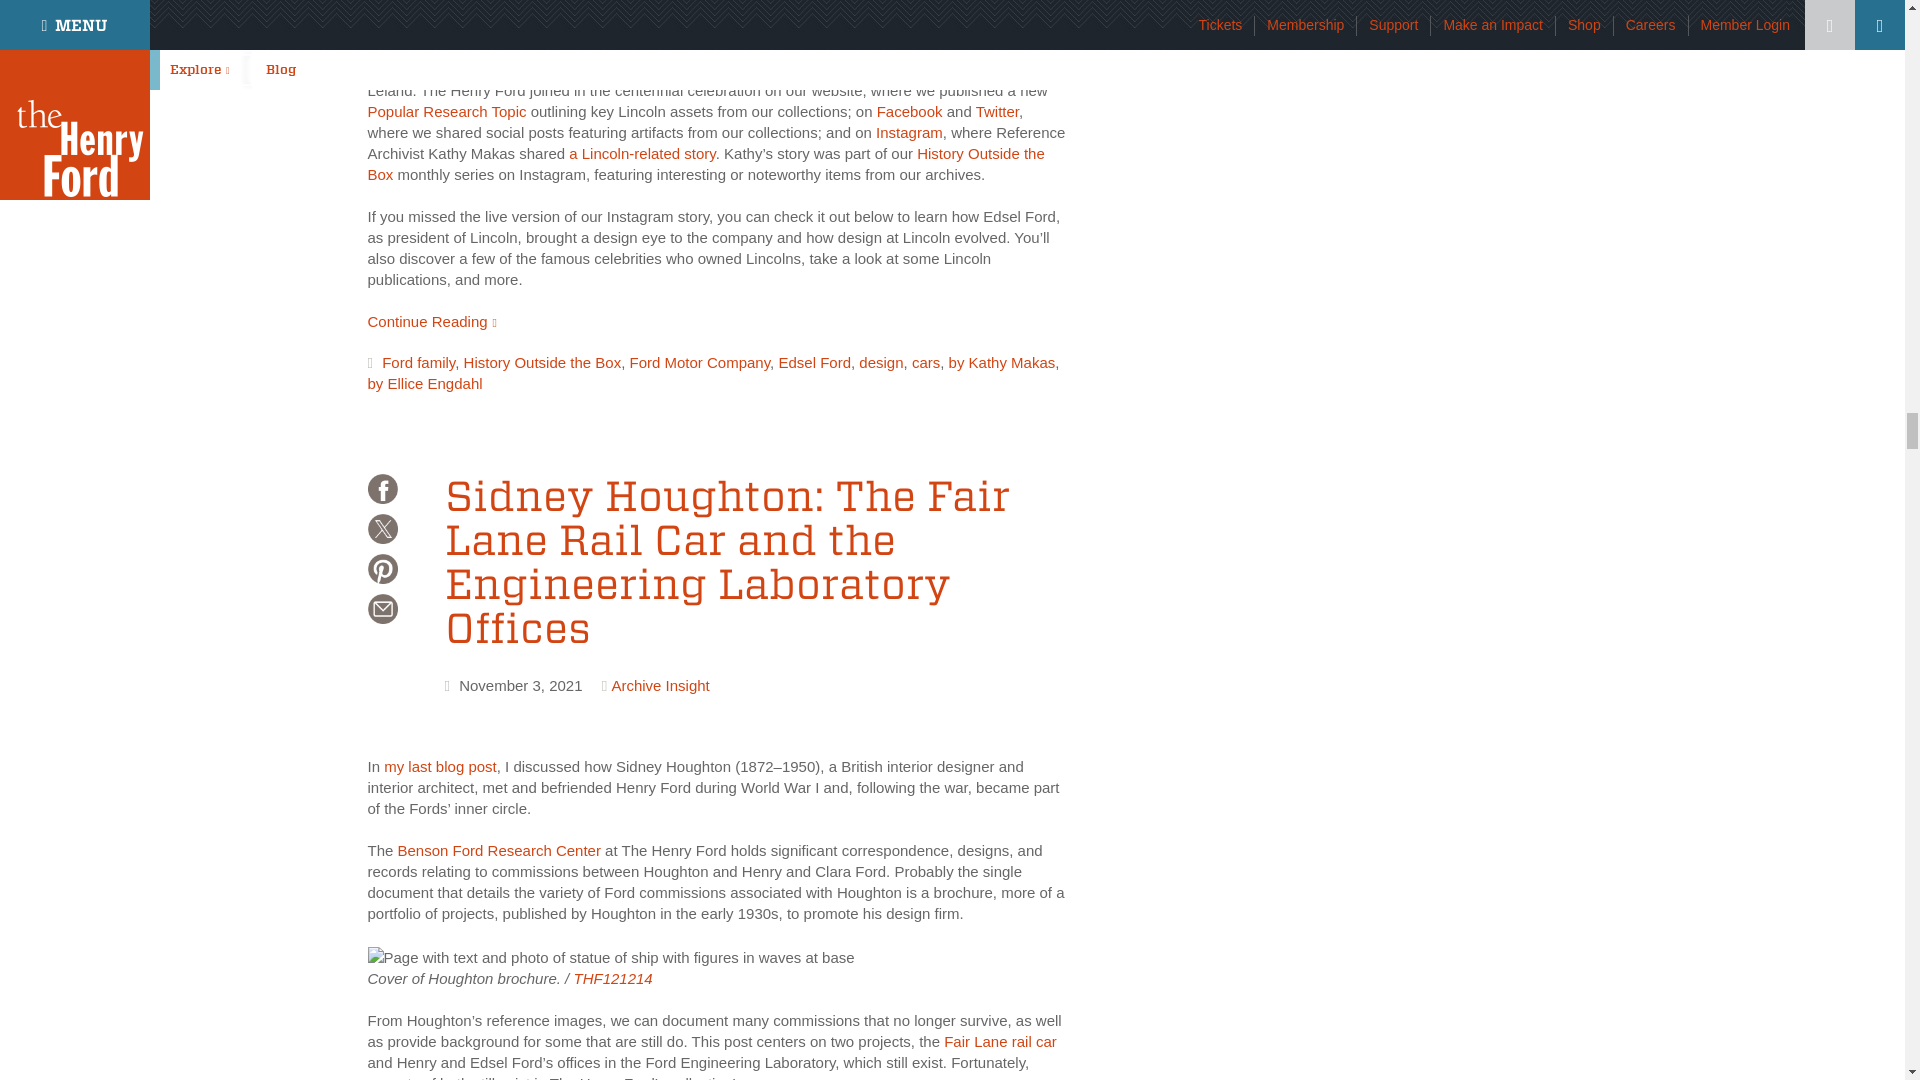 The image size is (1920, 1080). What do you see at coordinates (908, 132) in the screenshot?
I see `The Henry Ford's Instagram account` at bounding box center [908, 132].